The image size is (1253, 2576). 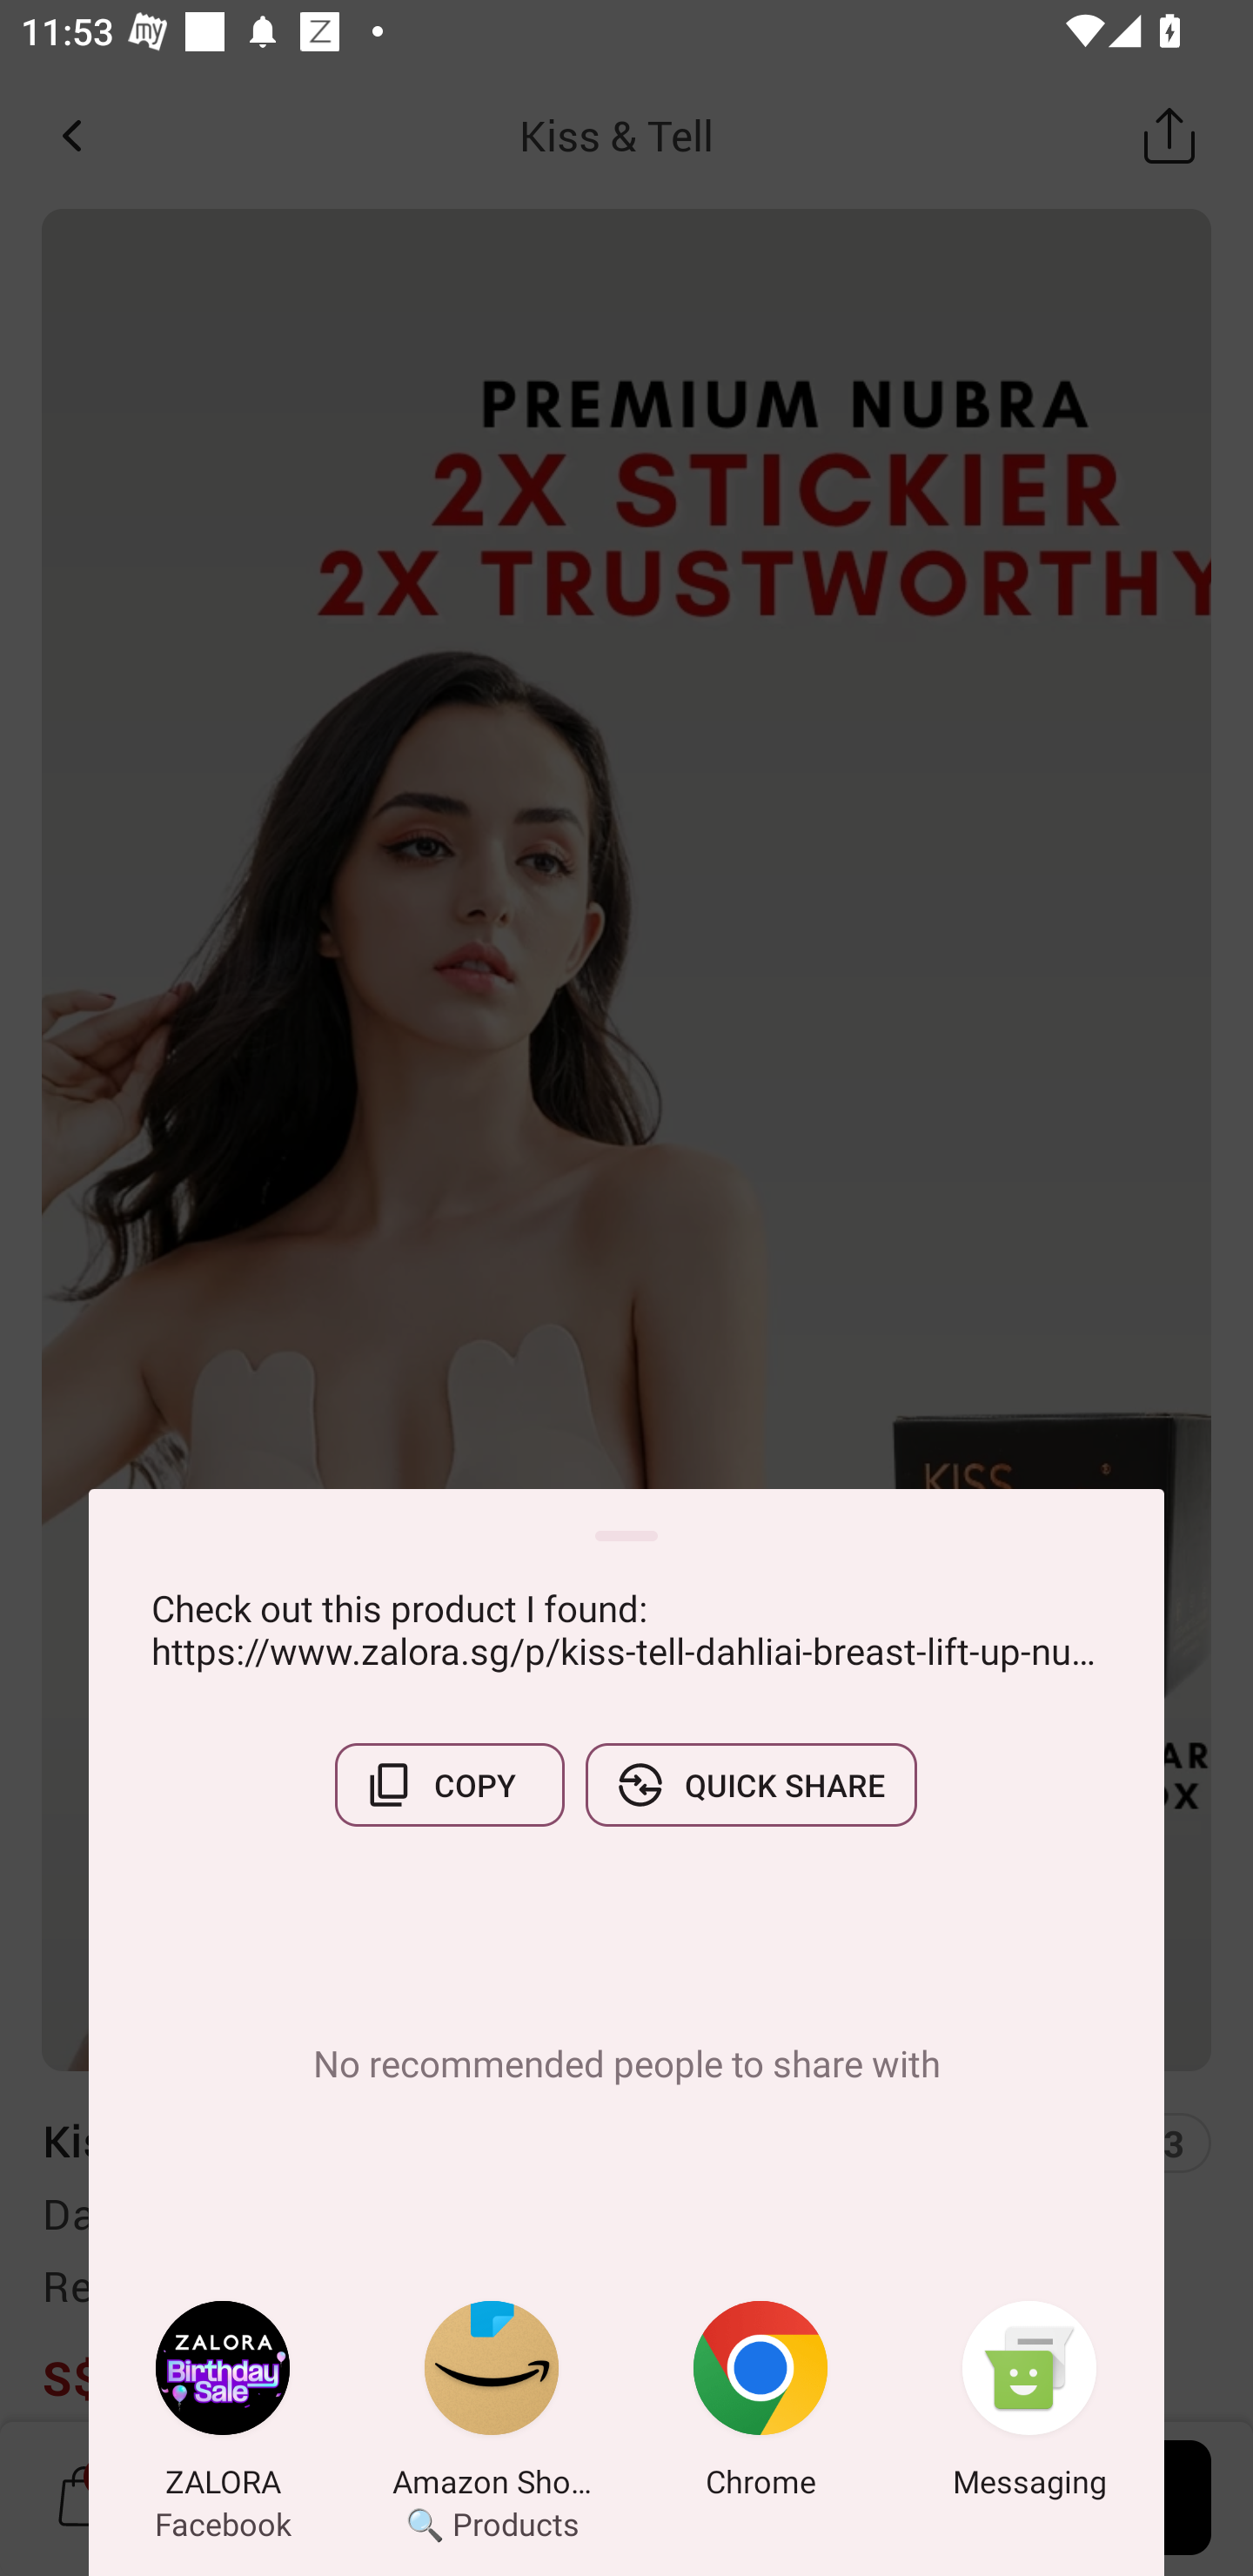 I want to click on Messaging, so click(x=1029, y=2405).